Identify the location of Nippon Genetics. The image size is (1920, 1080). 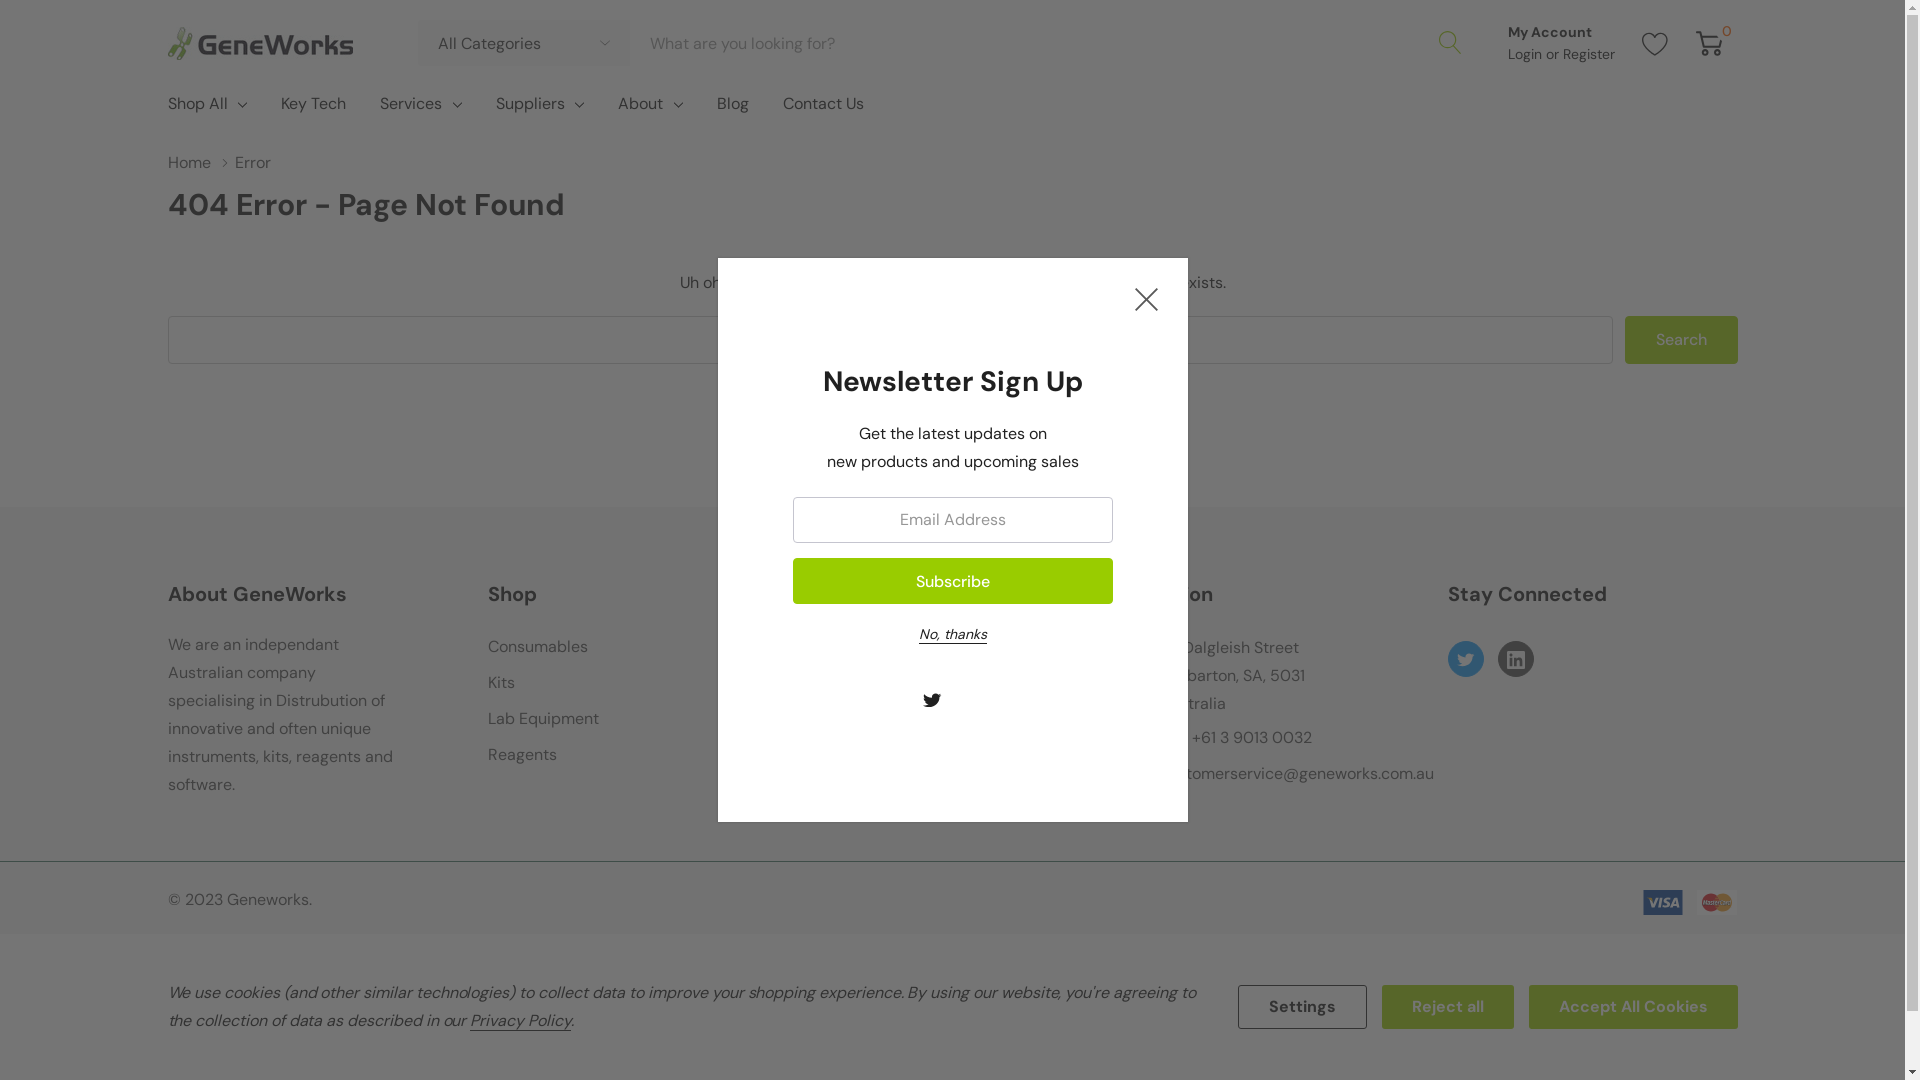
(870, 683).